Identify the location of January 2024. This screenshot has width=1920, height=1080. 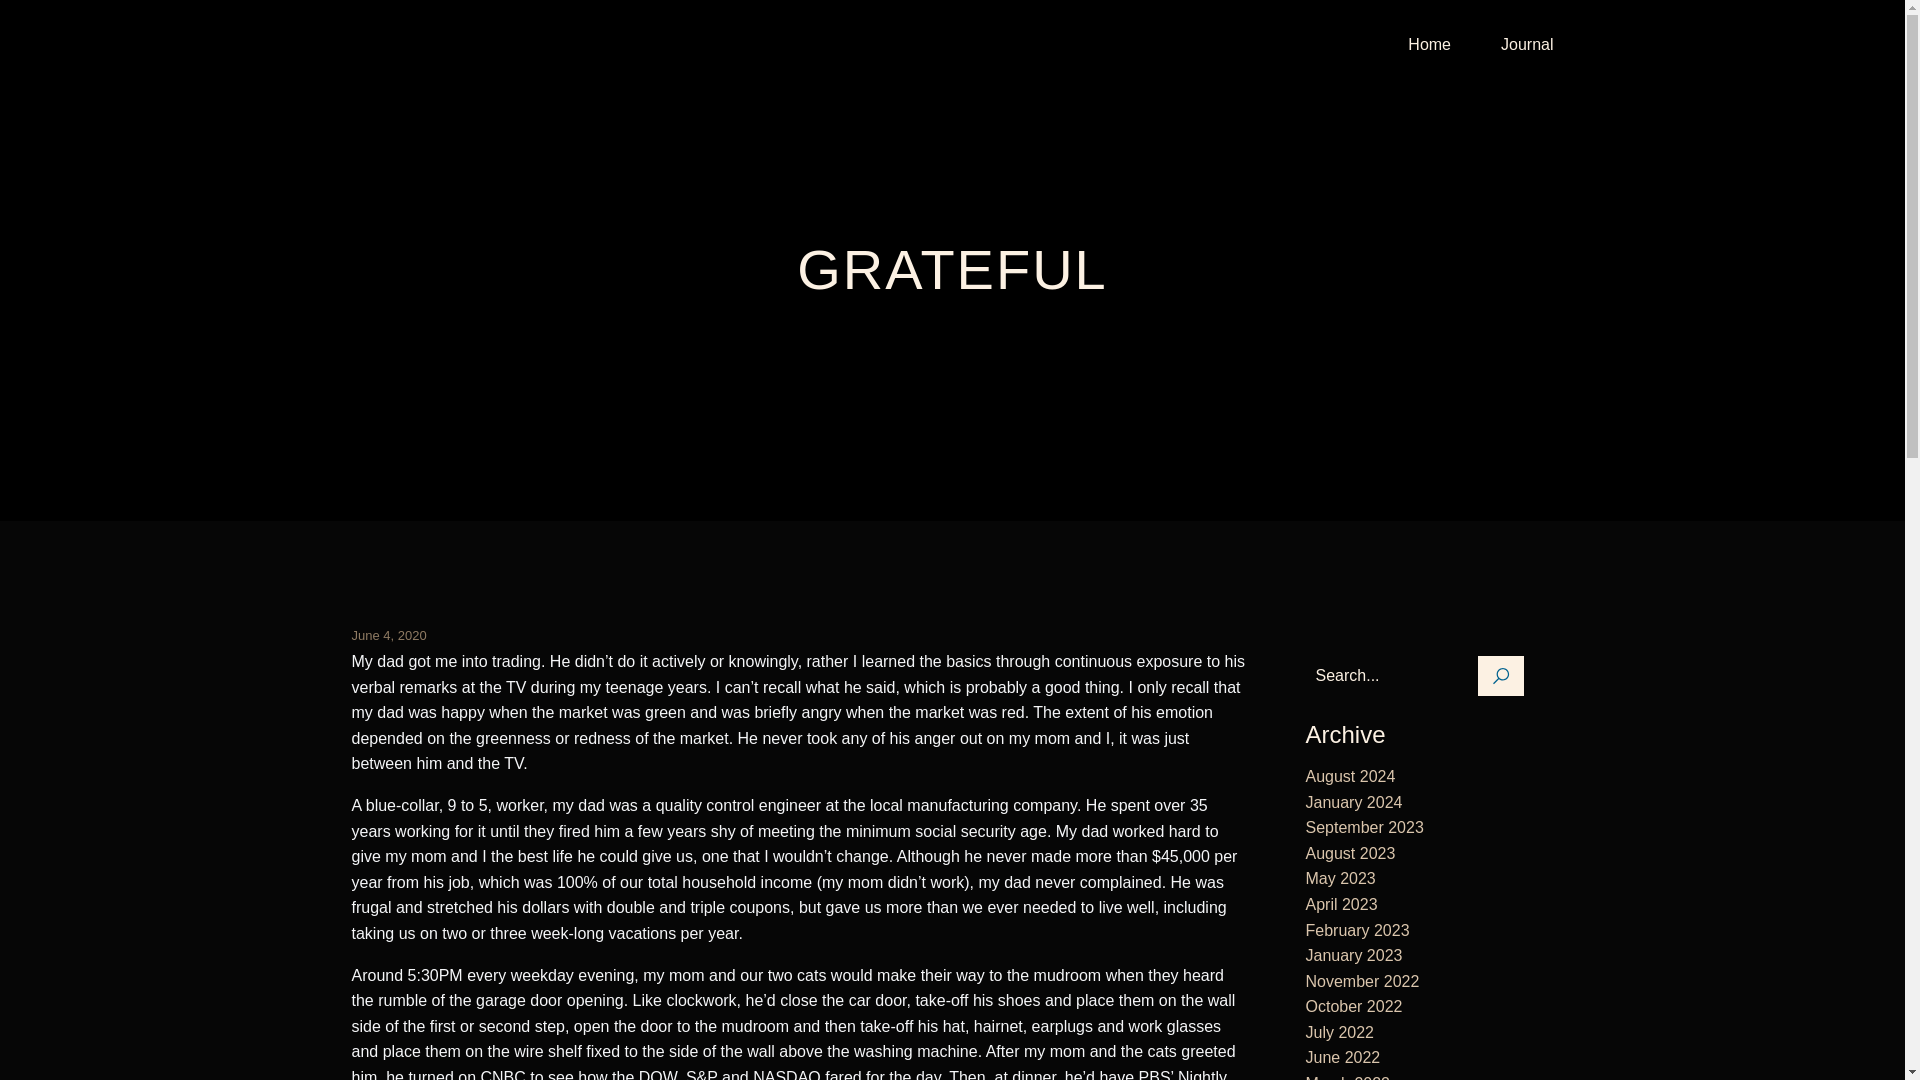
(1354, 802).